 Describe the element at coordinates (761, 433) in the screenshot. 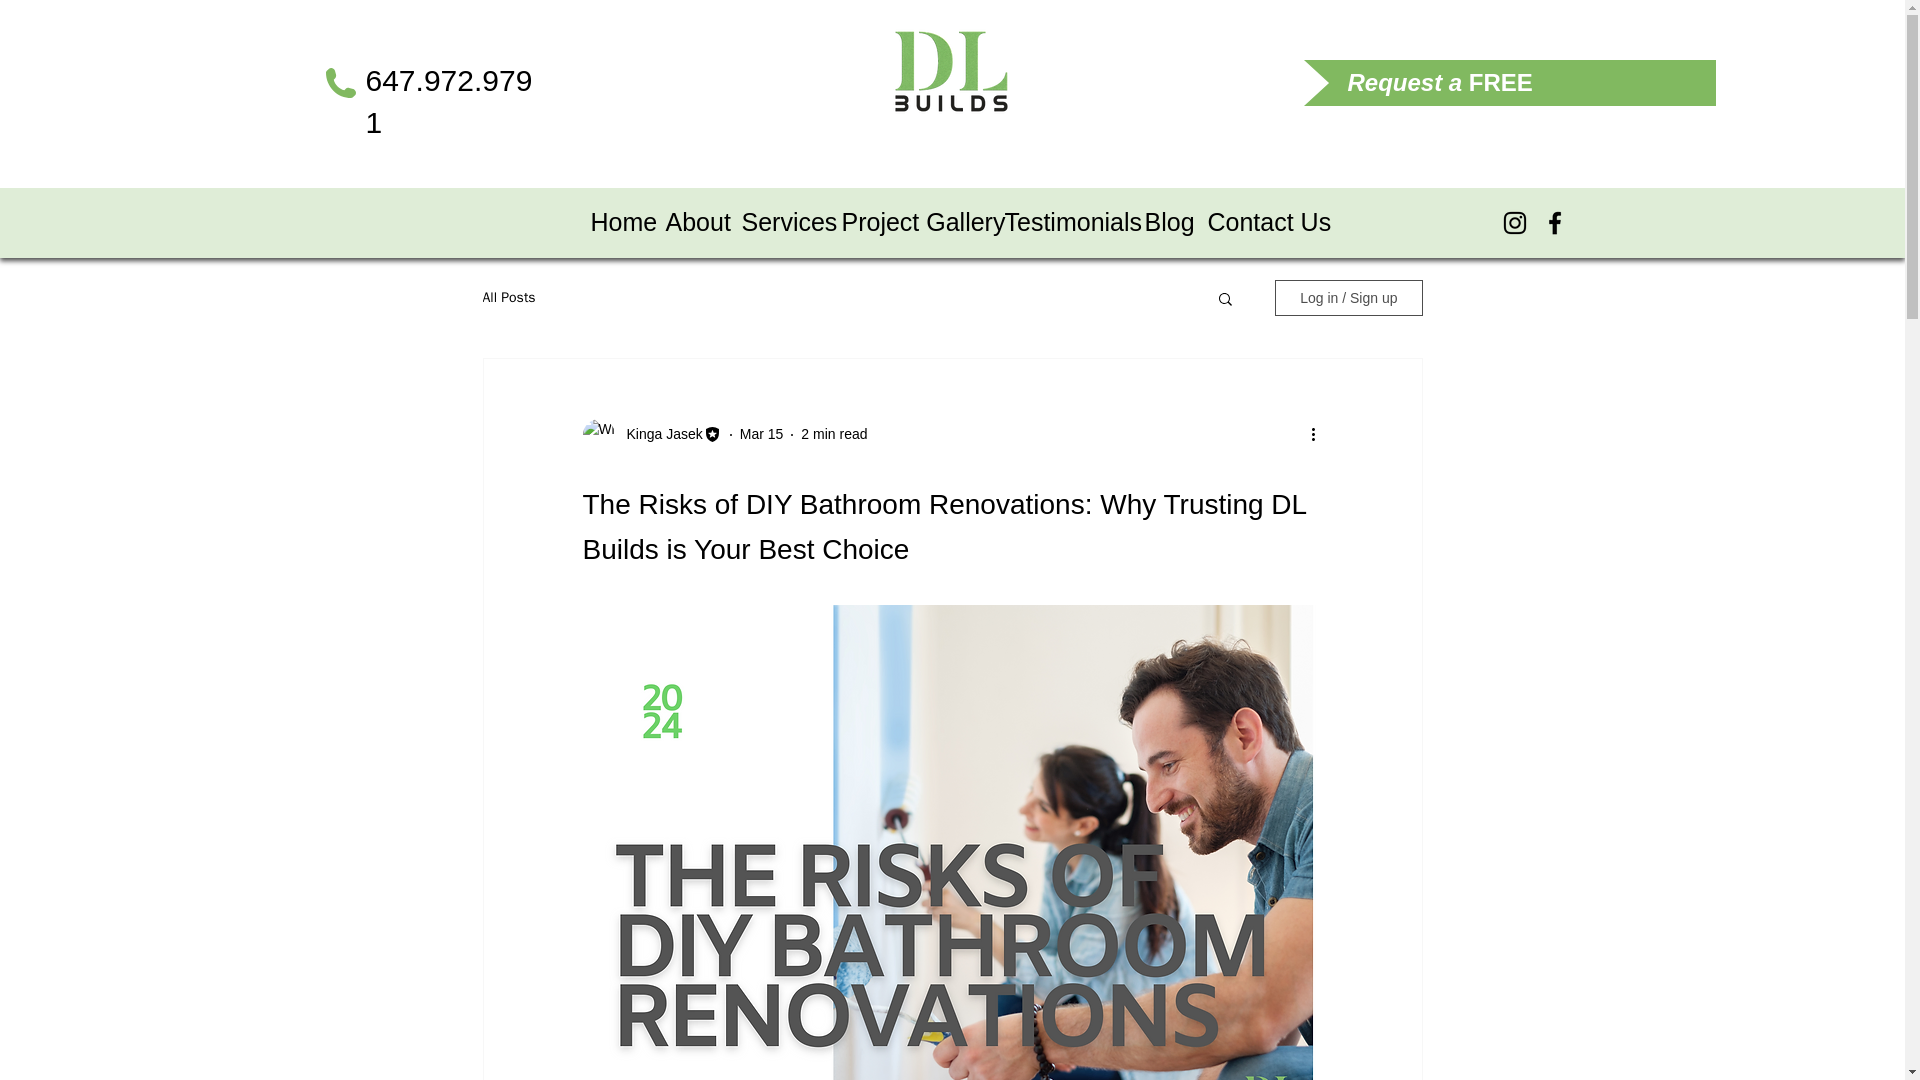

I see `Mar 15` at that location.